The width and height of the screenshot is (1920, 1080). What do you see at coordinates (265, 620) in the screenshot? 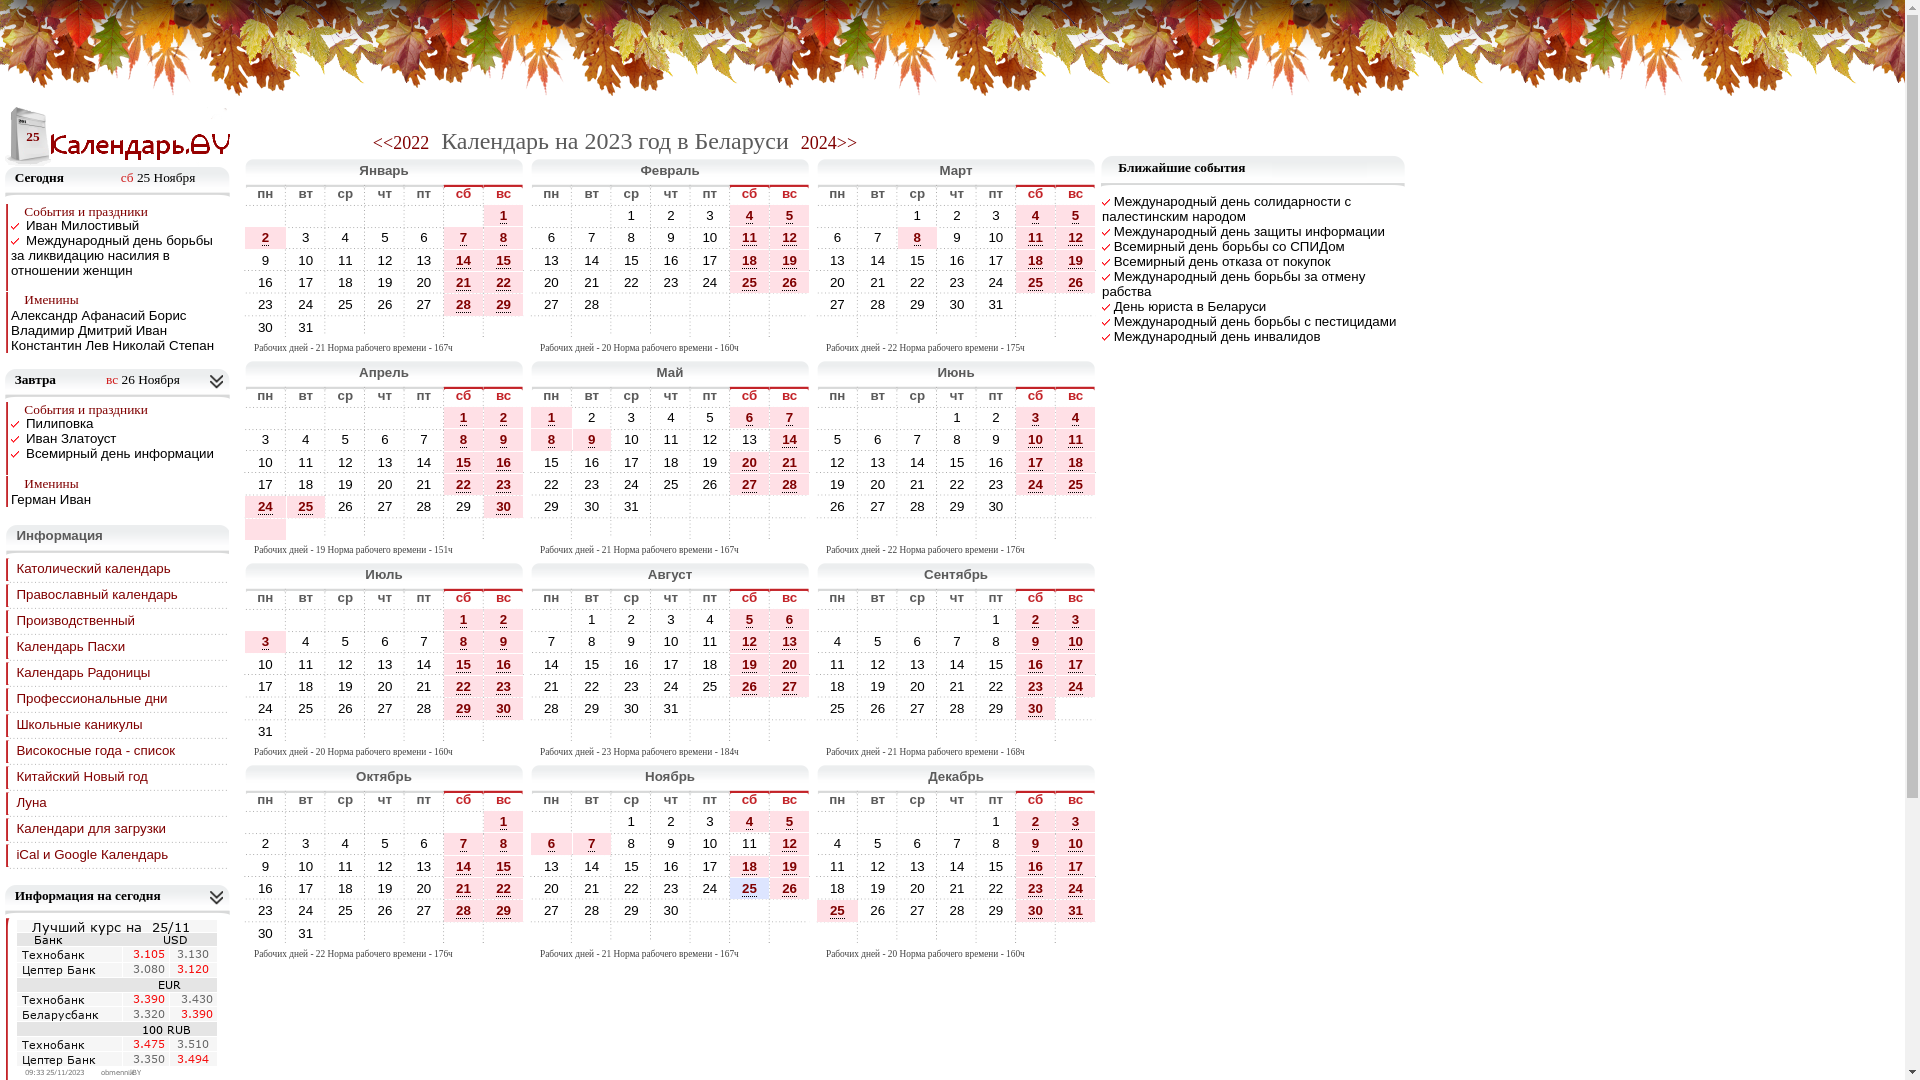
I see ` ` at bounding box center [265, 620].